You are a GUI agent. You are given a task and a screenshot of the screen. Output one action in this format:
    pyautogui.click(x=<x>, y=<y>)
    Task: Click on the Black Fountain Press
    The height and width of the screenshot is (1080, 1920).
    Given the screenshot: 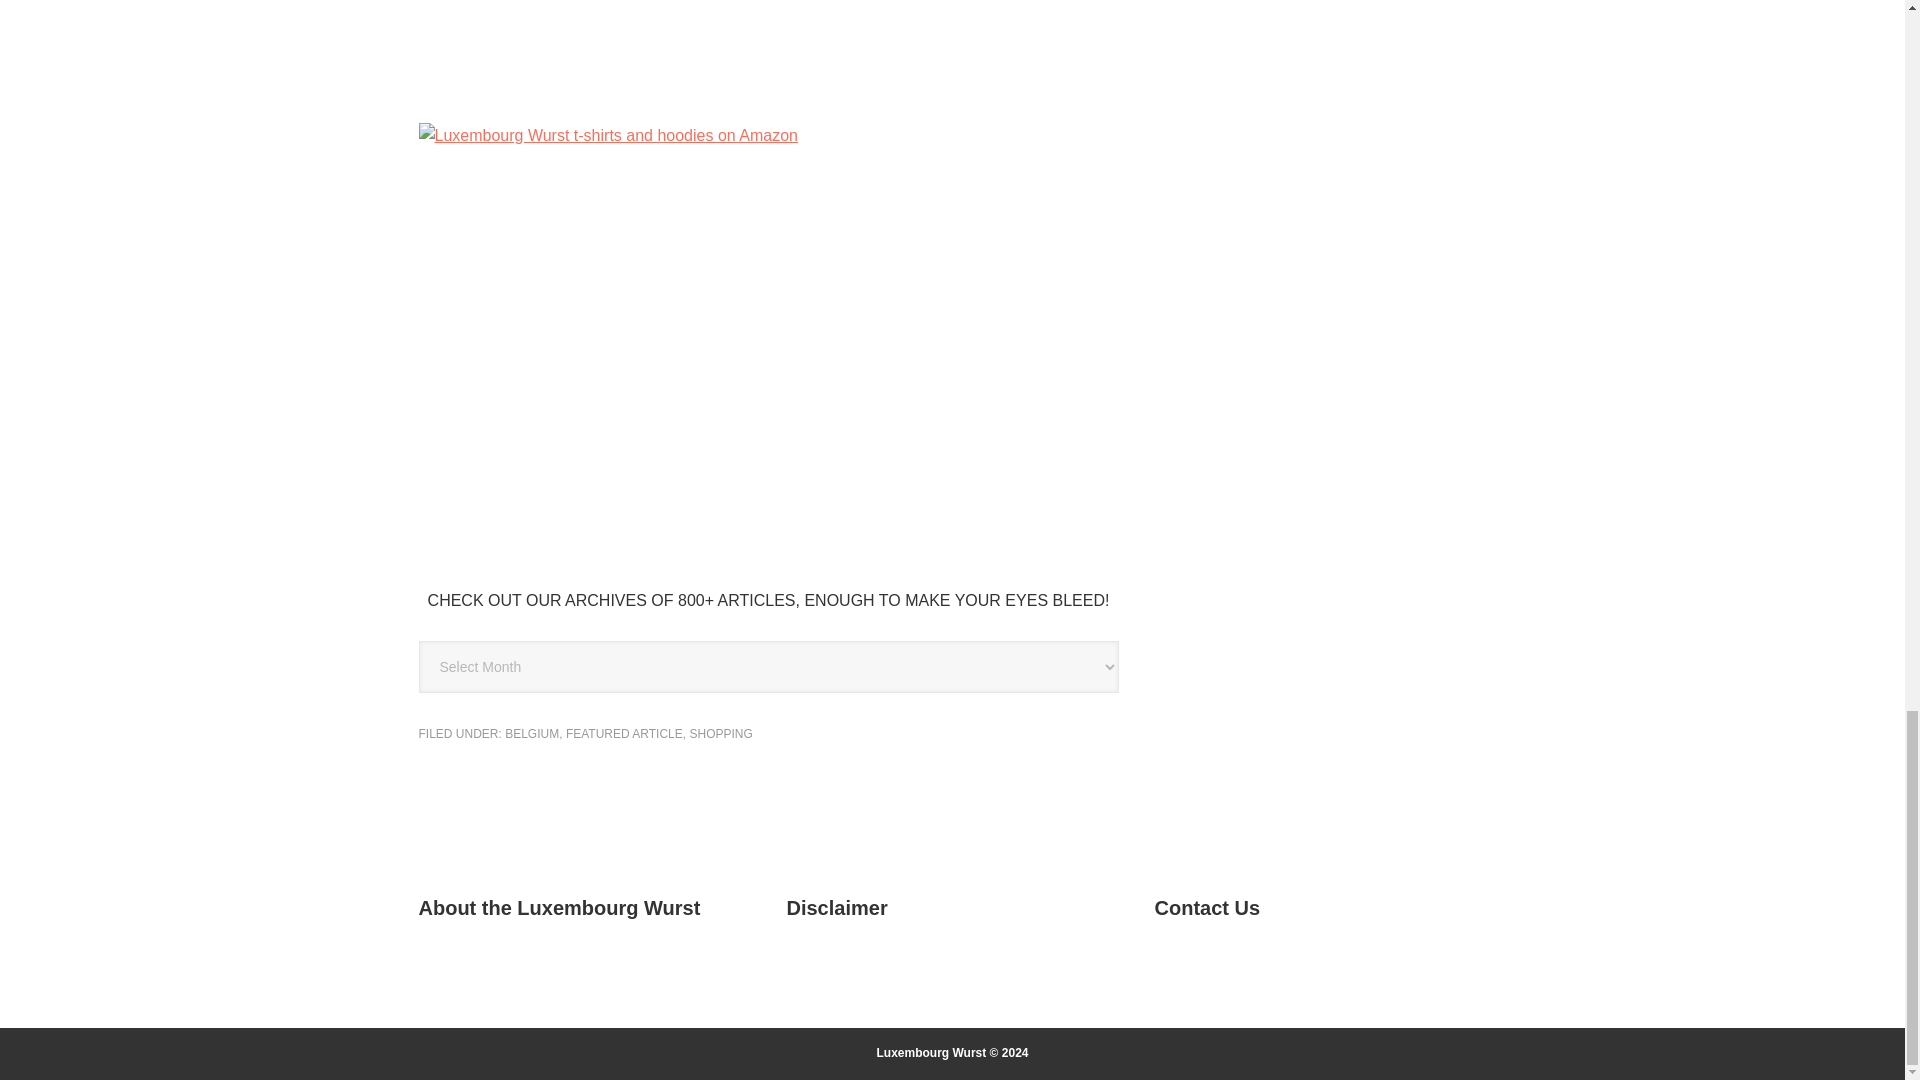 What is the action you would take?
    pyautogui.click(x=768, y=78)
    